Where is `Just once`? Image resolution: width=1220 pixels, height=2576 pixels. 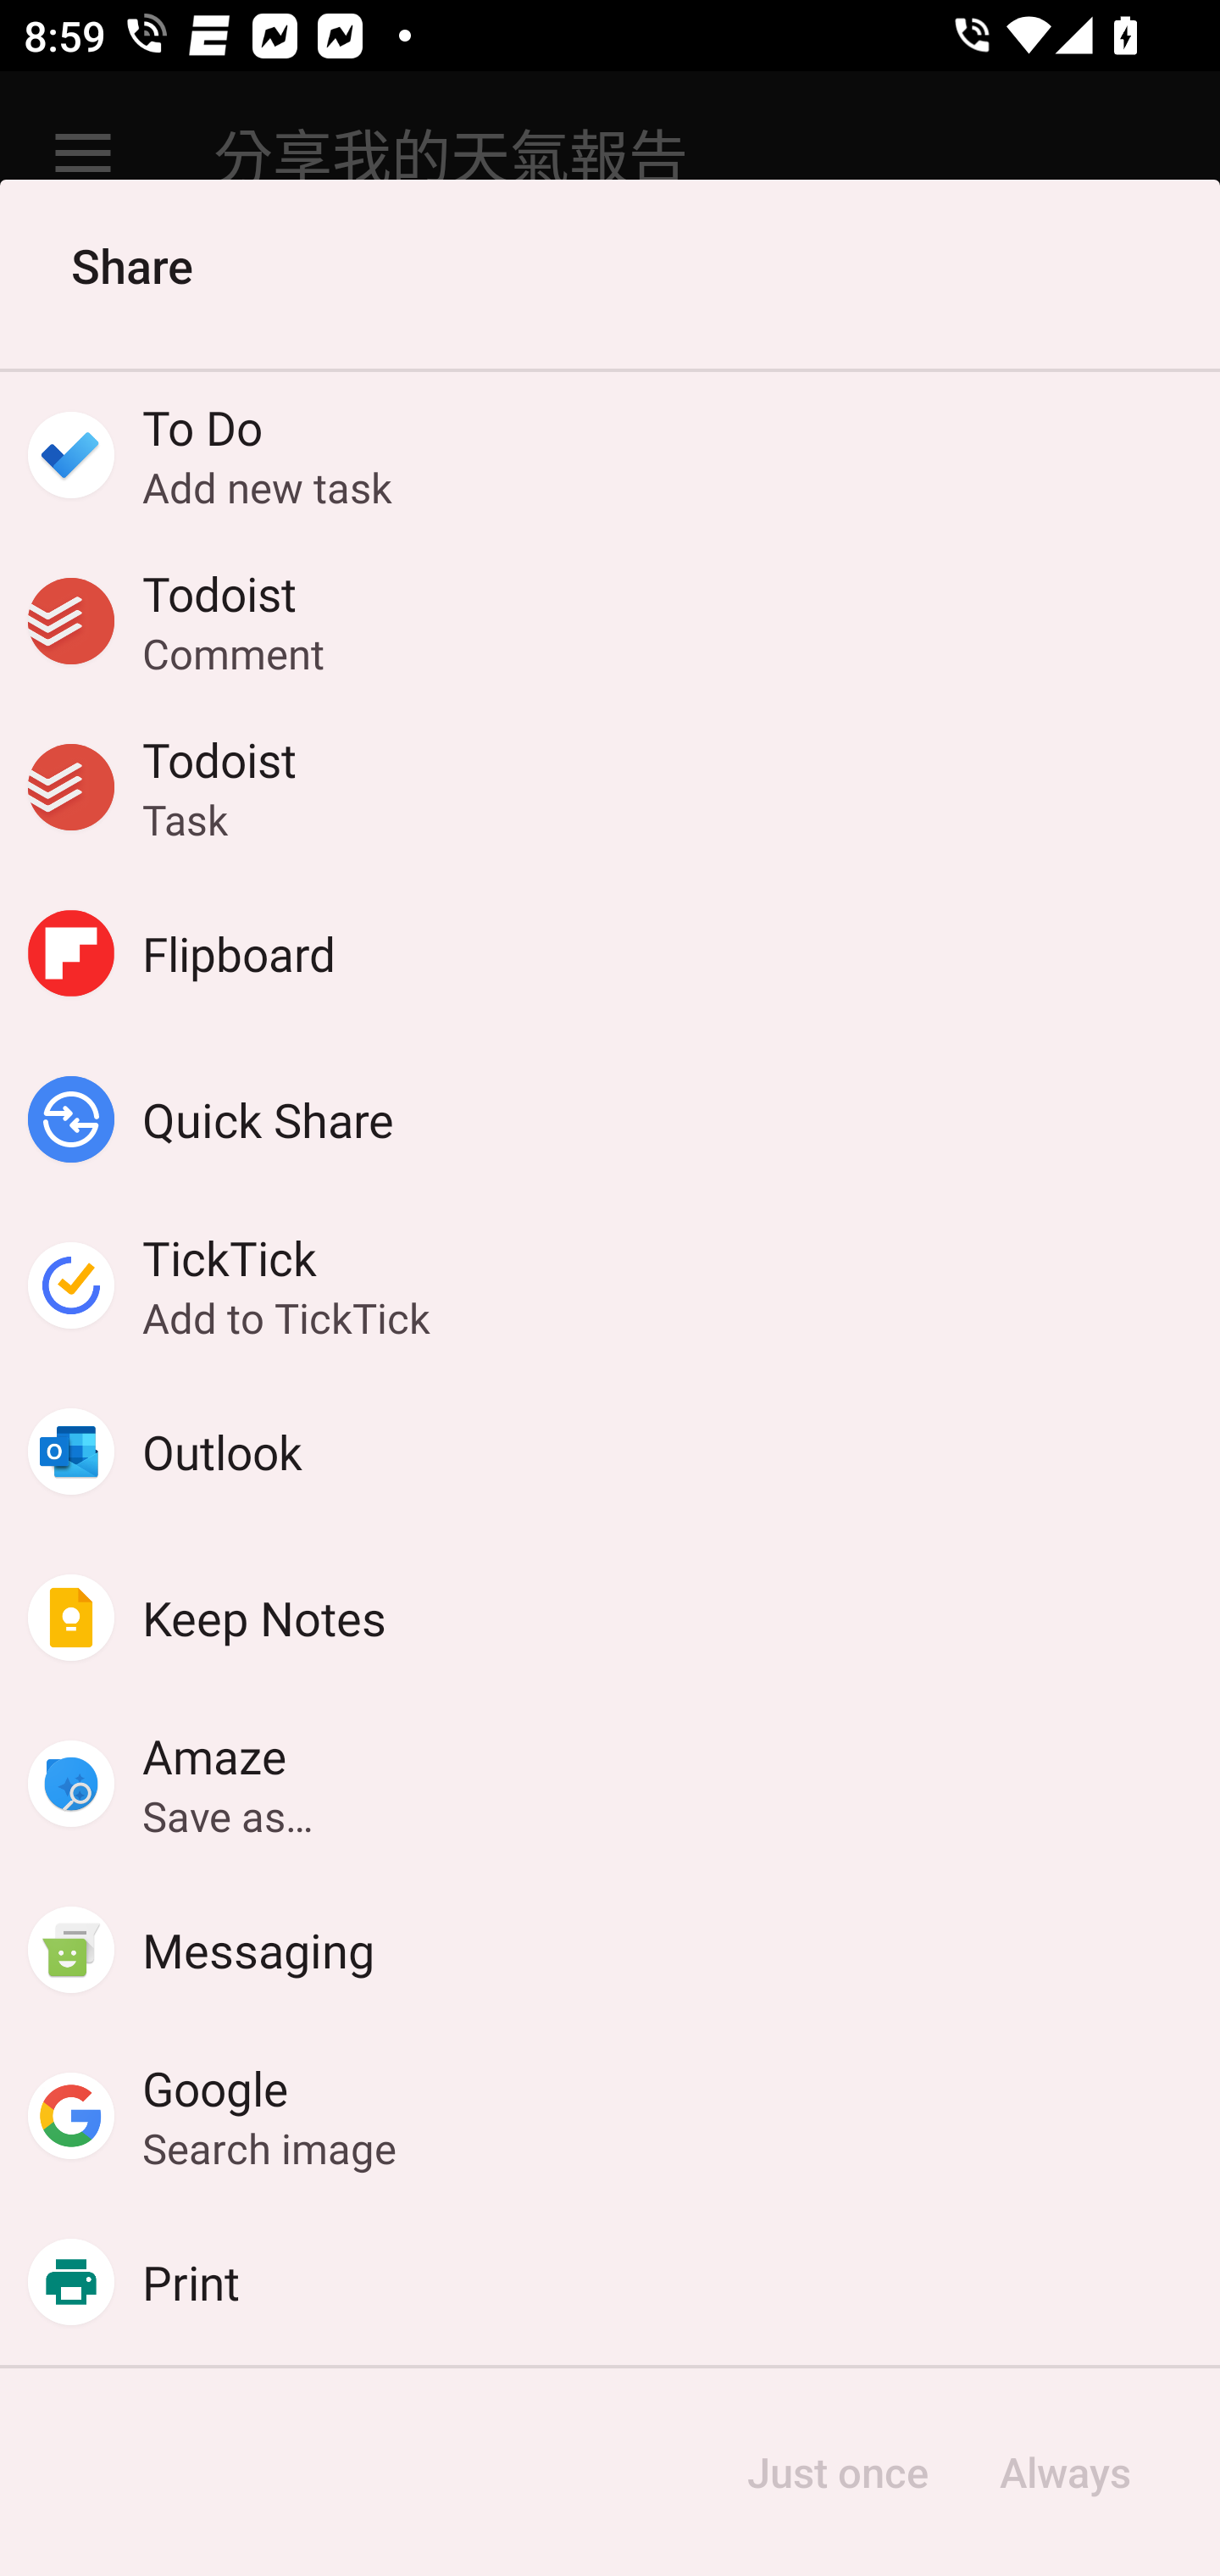 Just once is located at coordinates (837, 2473).